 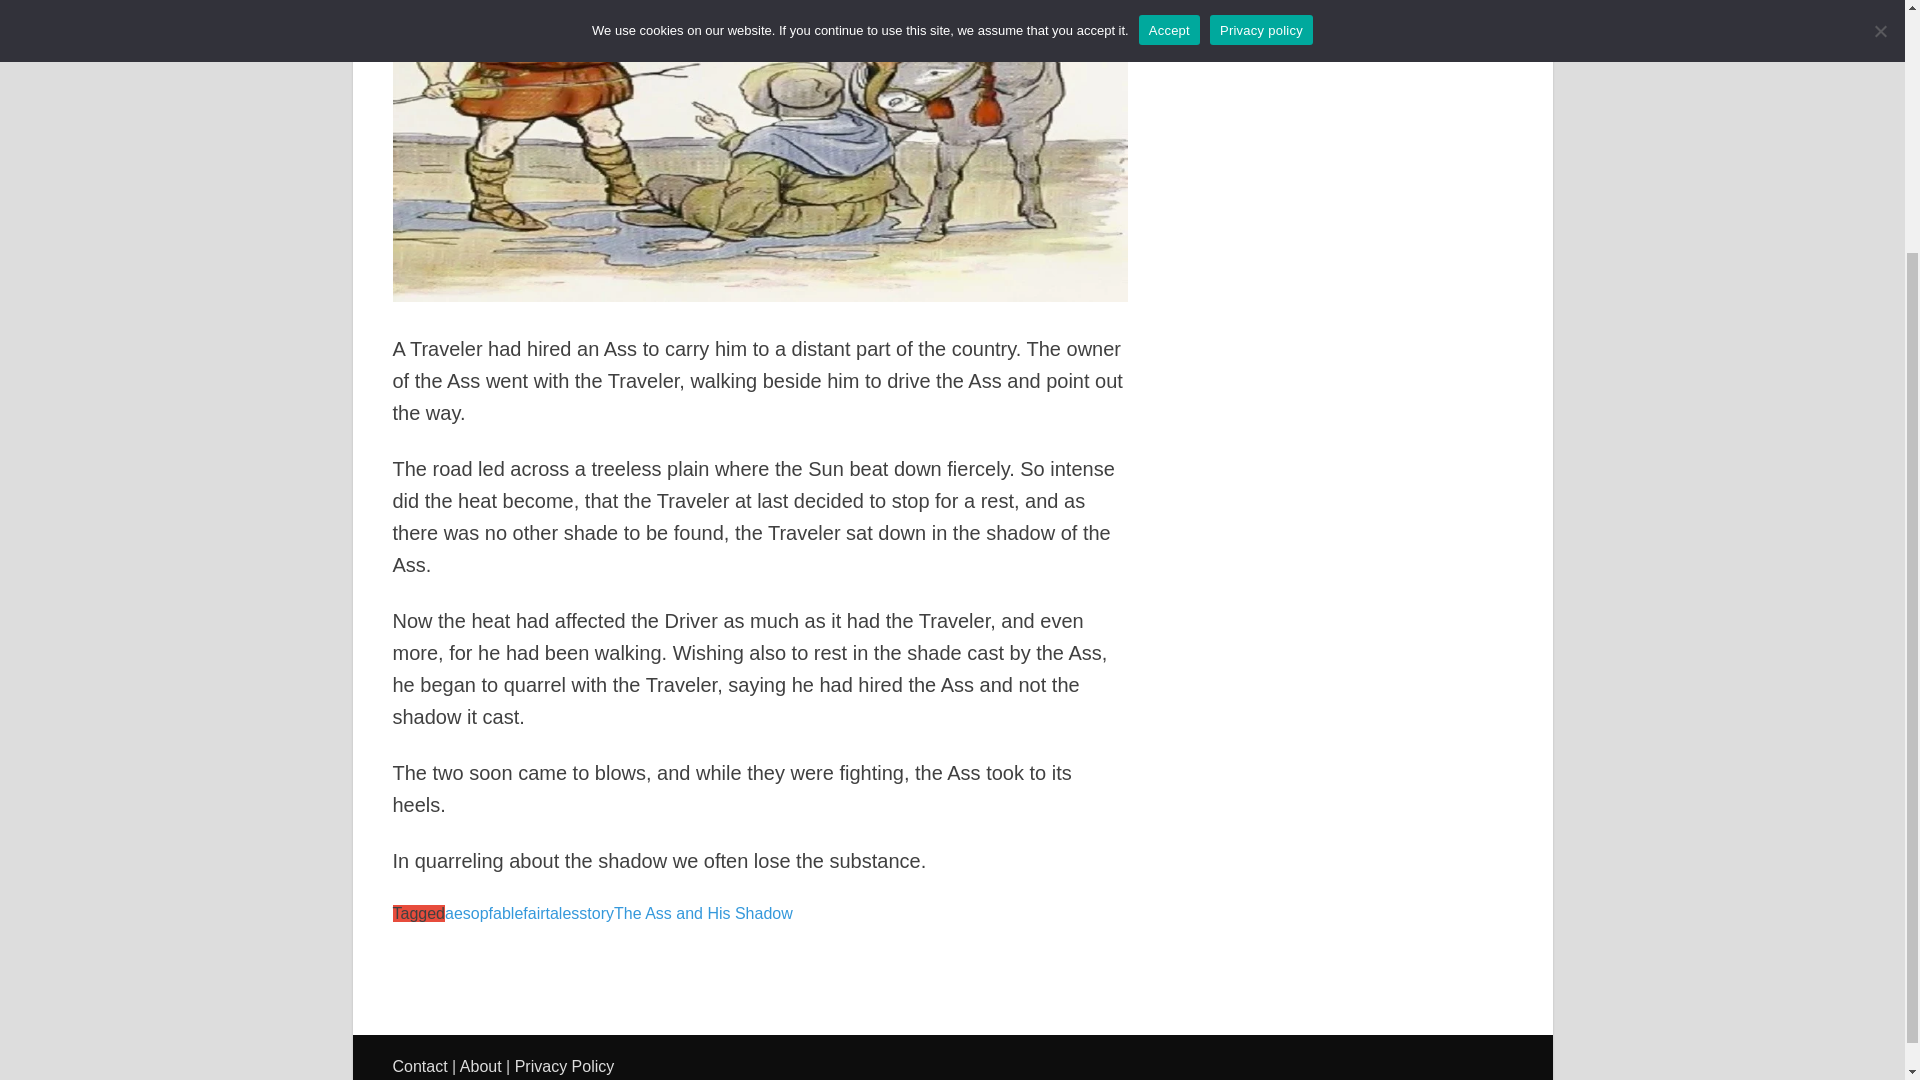 What do you see at coordinates (506, 914) in the screenshot?
I see `fable` at bounding box center [506, 914].